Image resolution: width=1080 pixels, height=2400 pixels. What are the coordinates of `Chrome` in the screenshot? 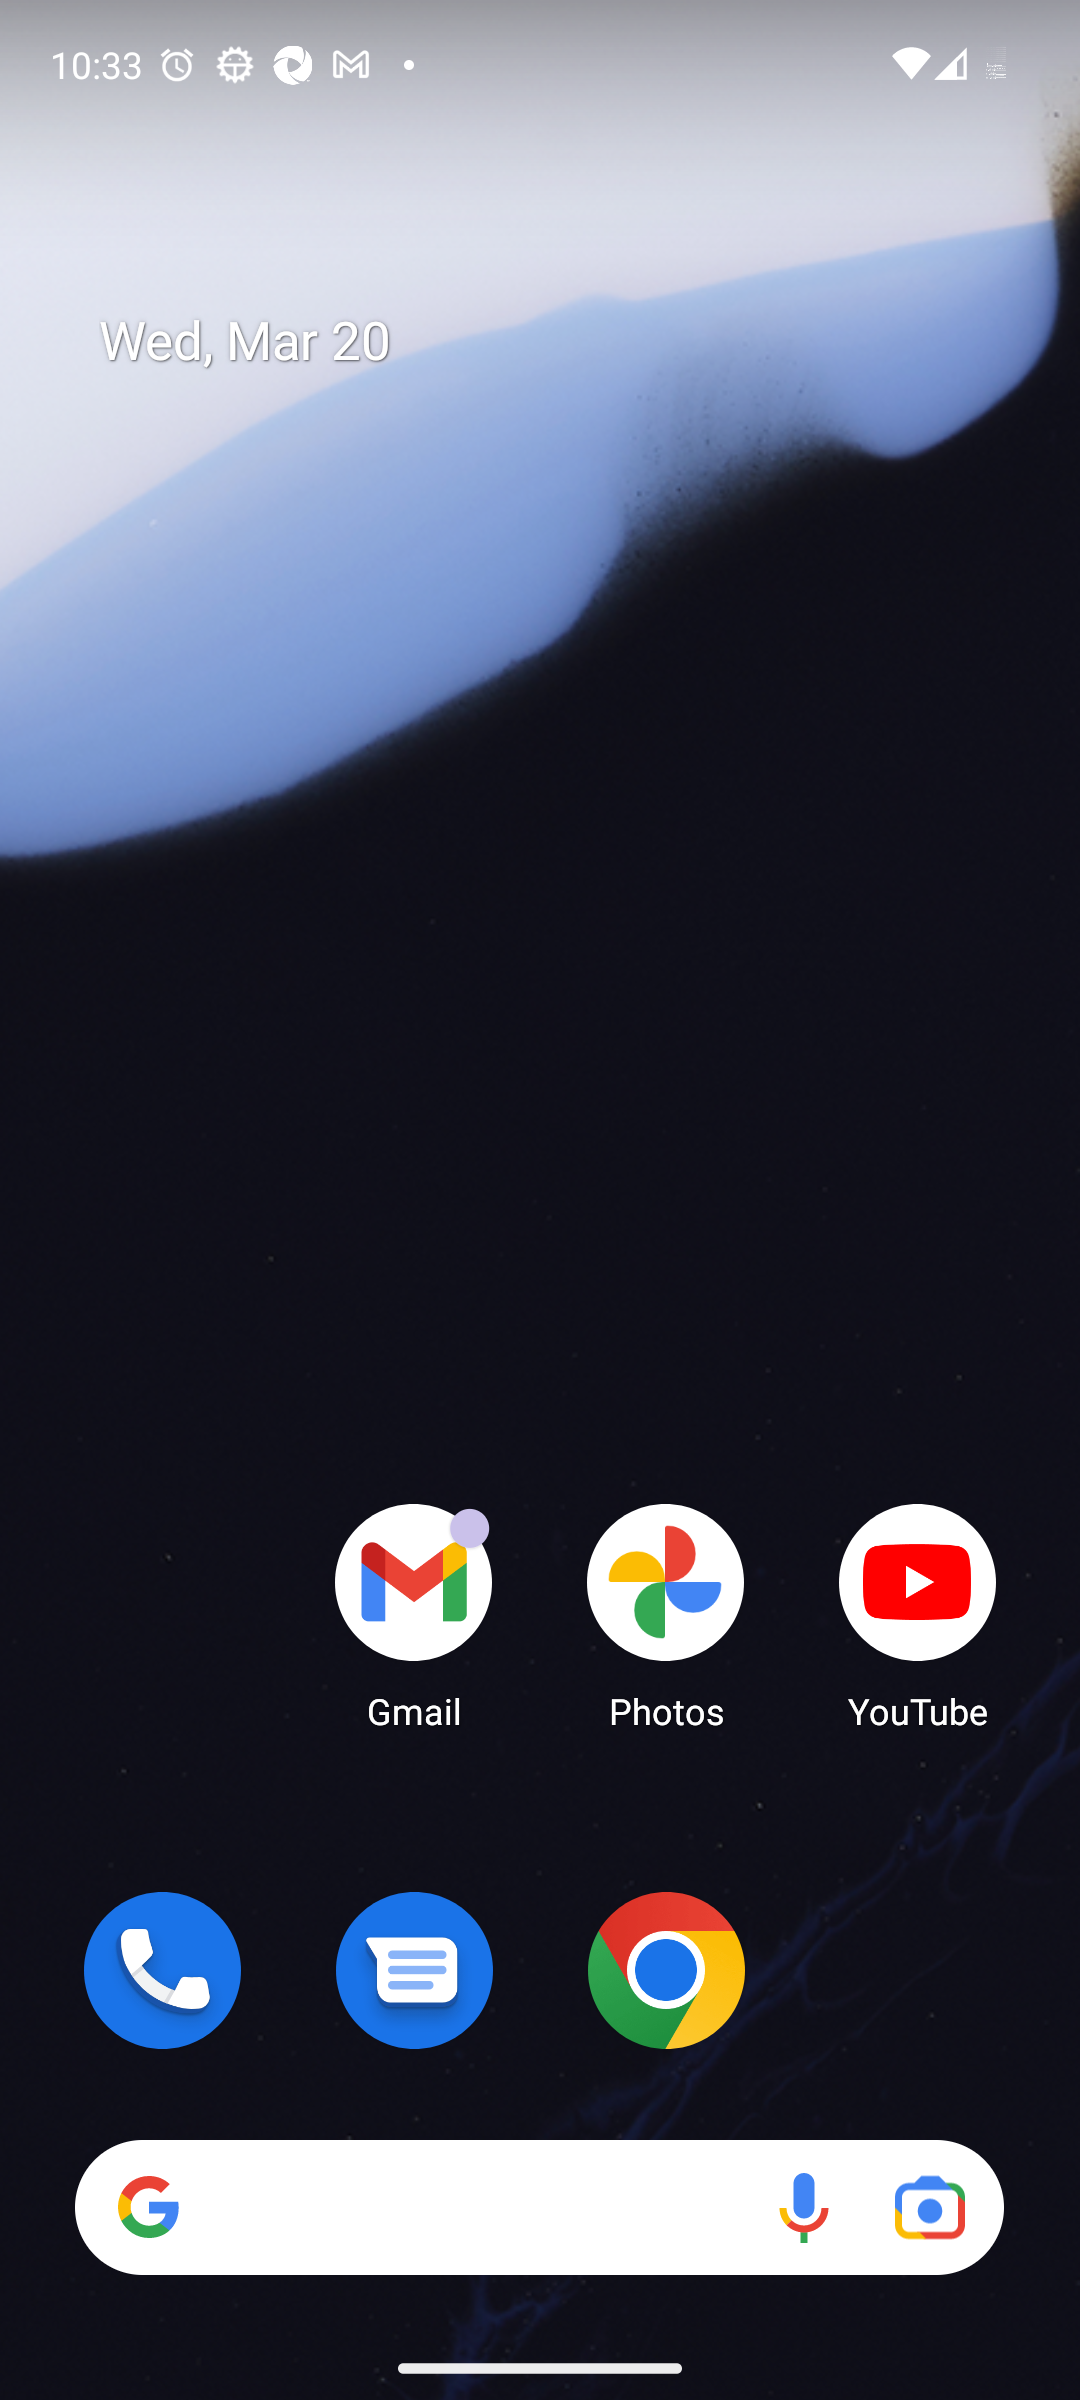 It's located at (666, 1970).